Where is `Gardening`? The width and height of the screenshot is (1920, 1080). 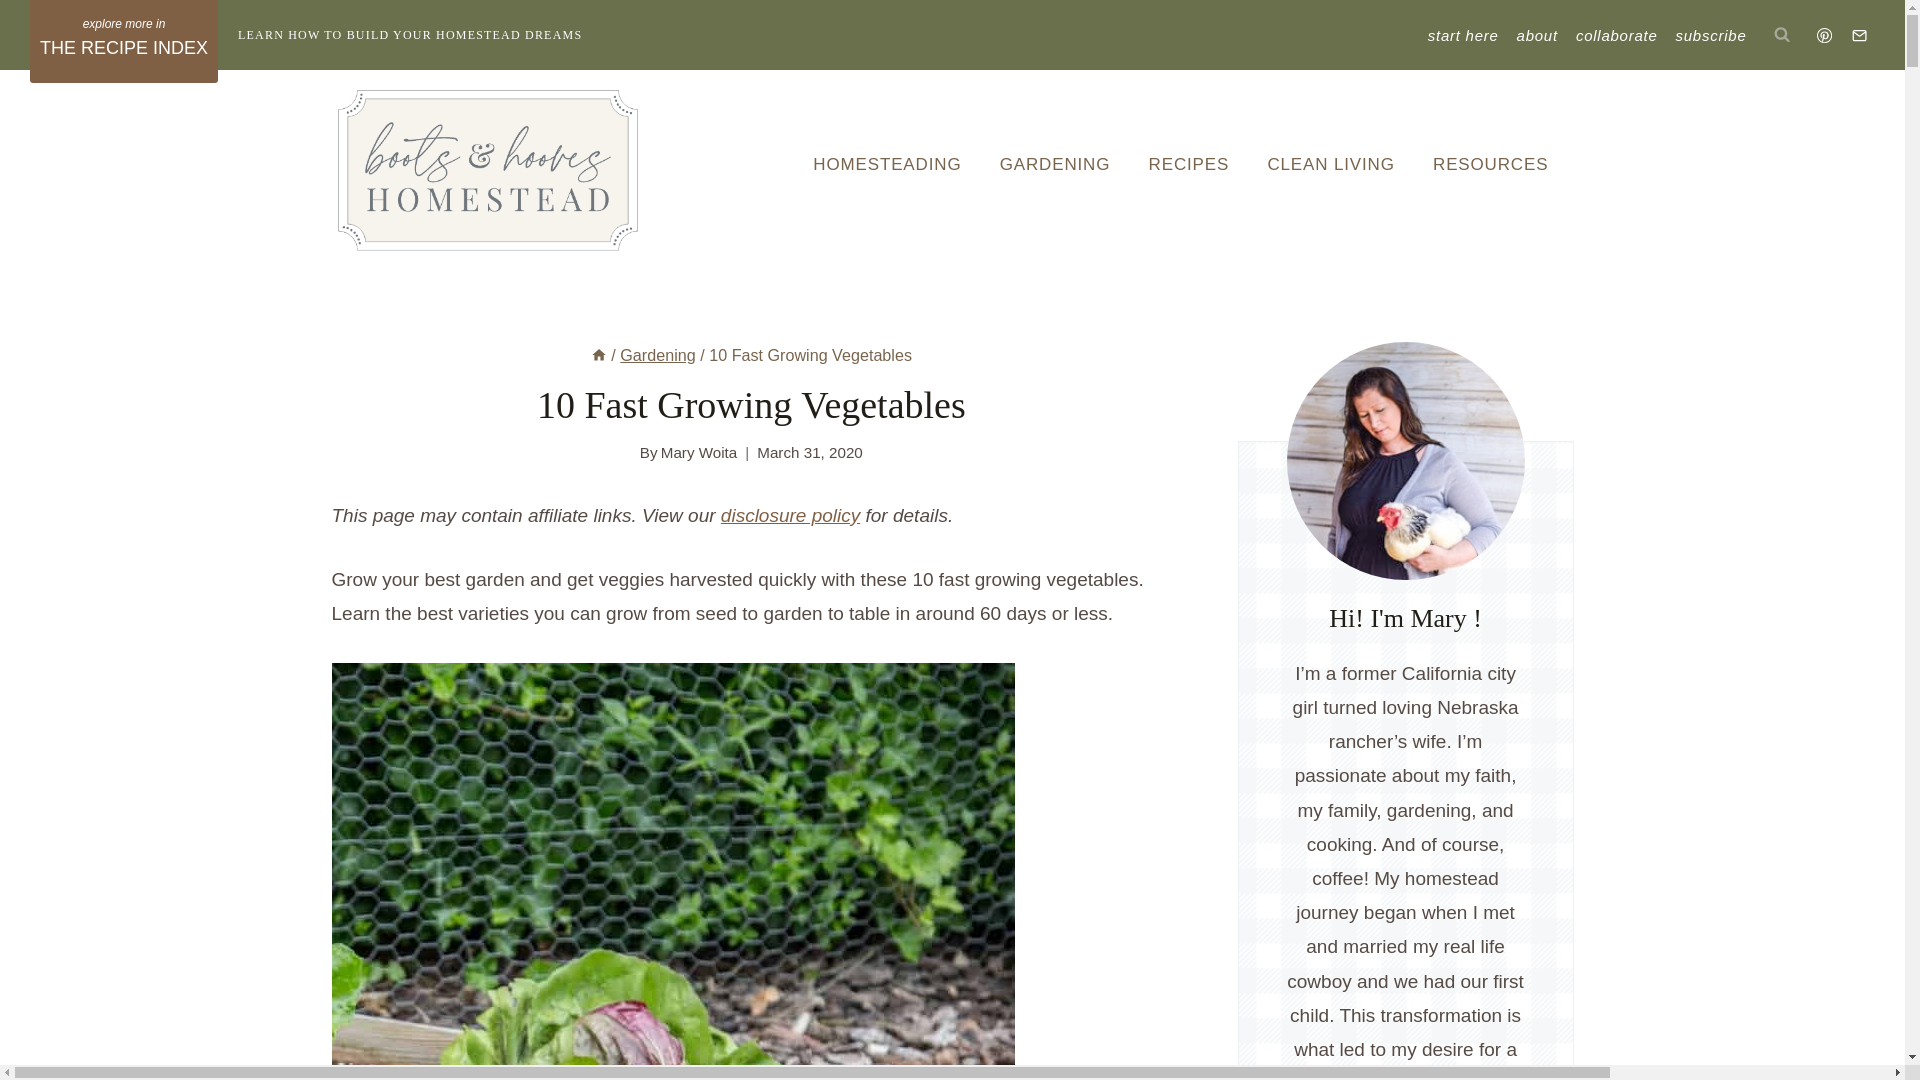
Gardening is located at coordinates (658, 354).